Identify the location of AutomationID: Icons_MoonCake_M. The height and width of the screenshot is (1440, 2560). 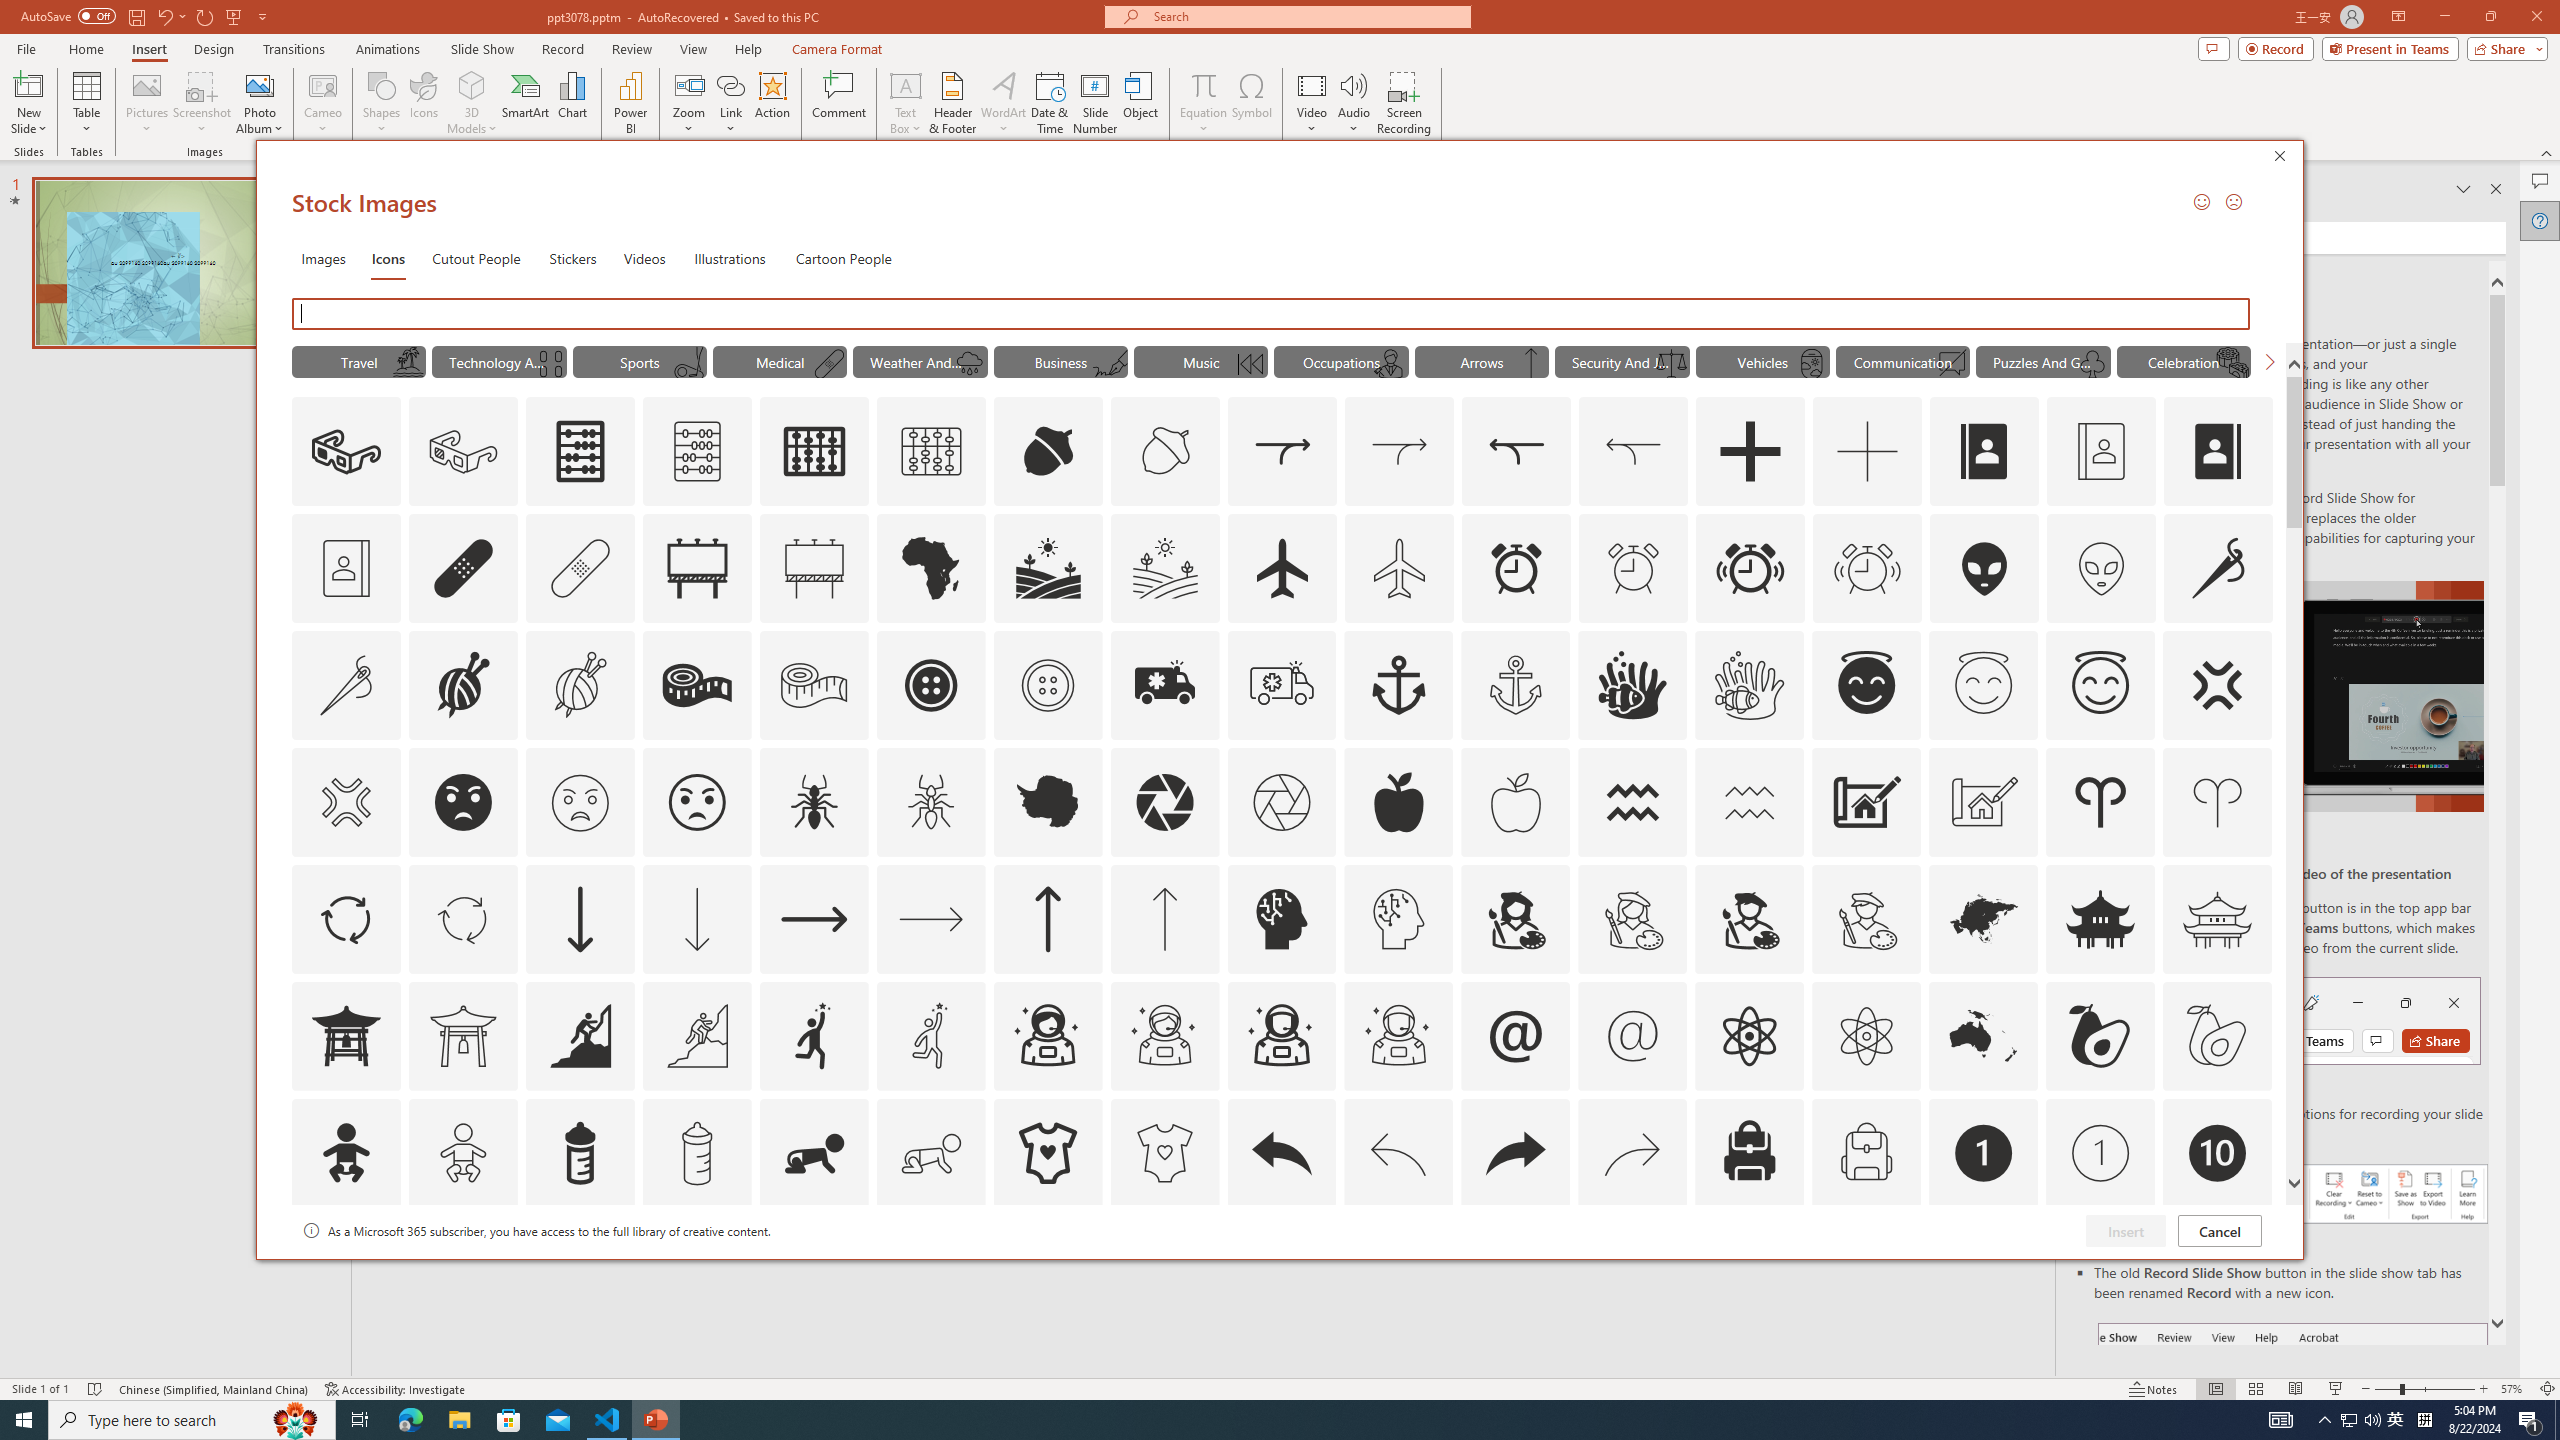
(2232, 363).